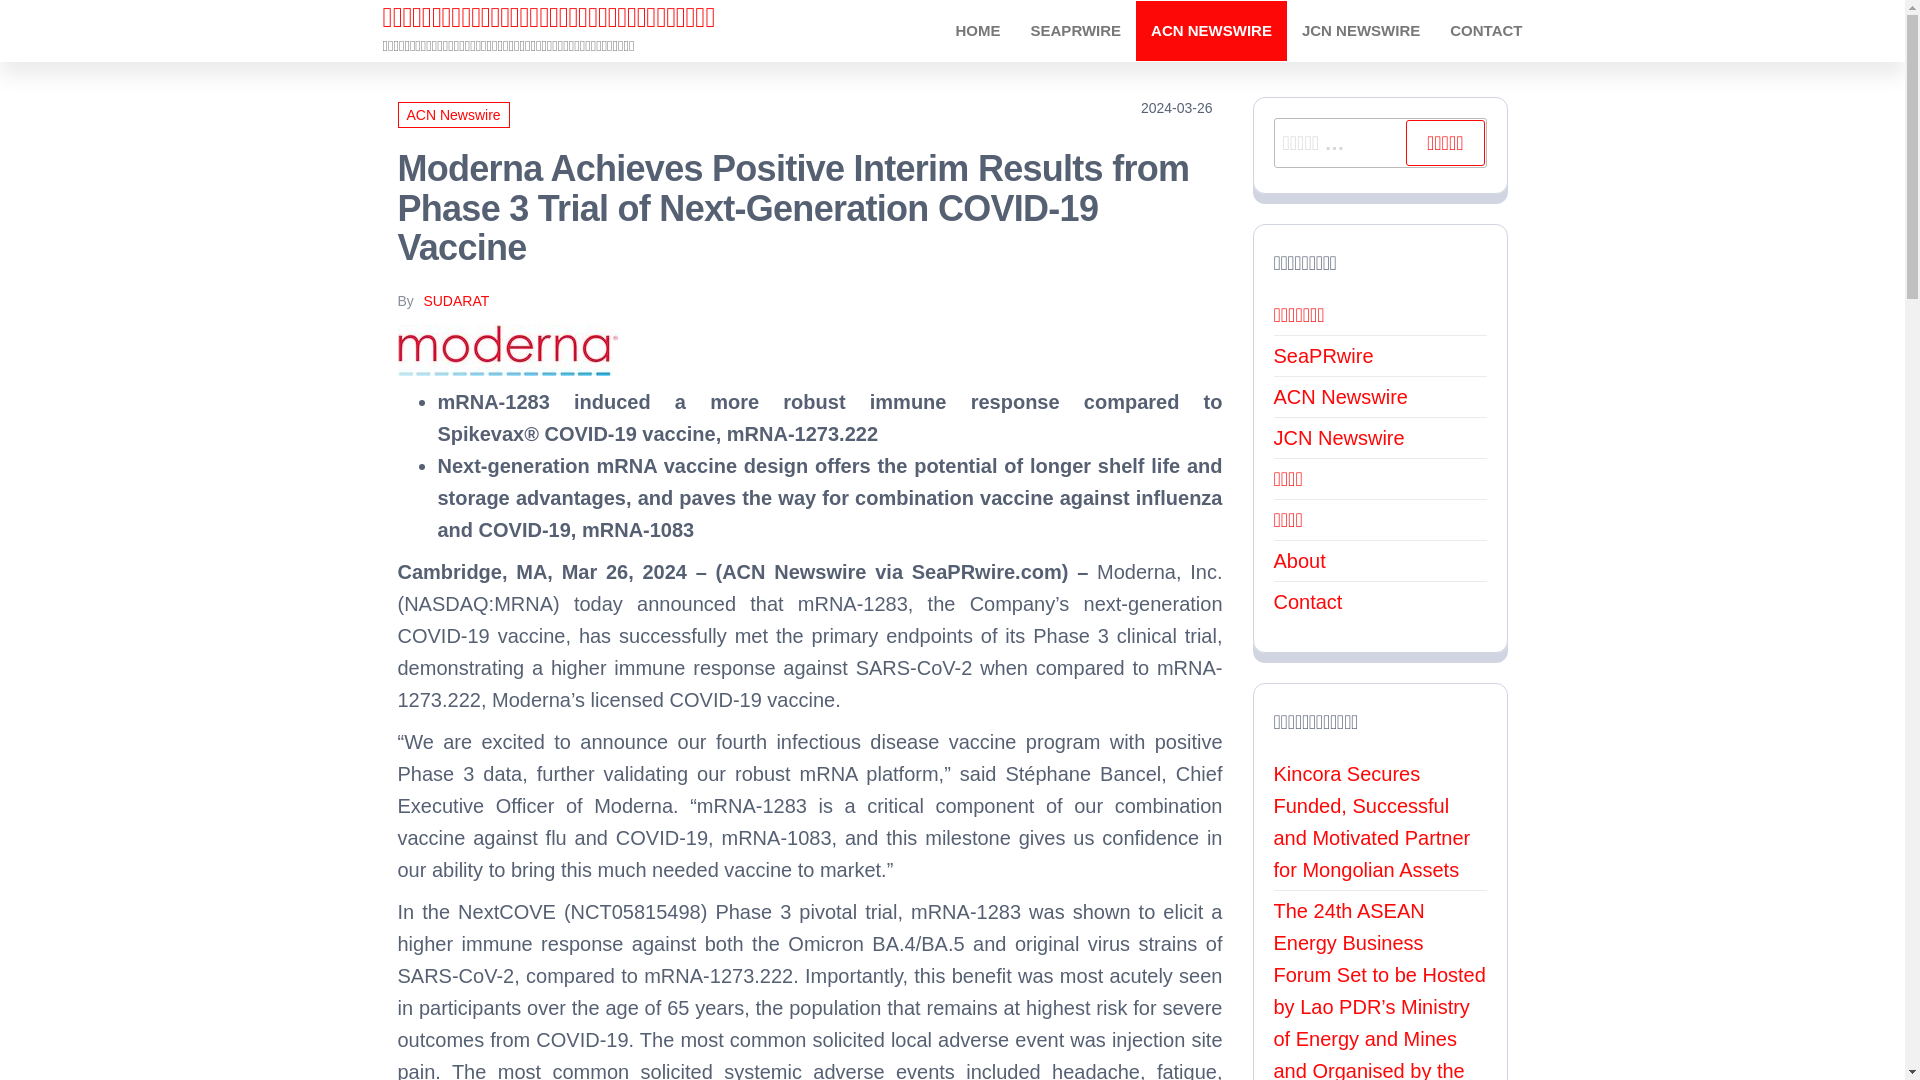 This screenshot has width=1920, height=1080. What do you see at coordinates (1486, 30) in the screenshot?
I see `Contact` at bounding box center [1486, 30].